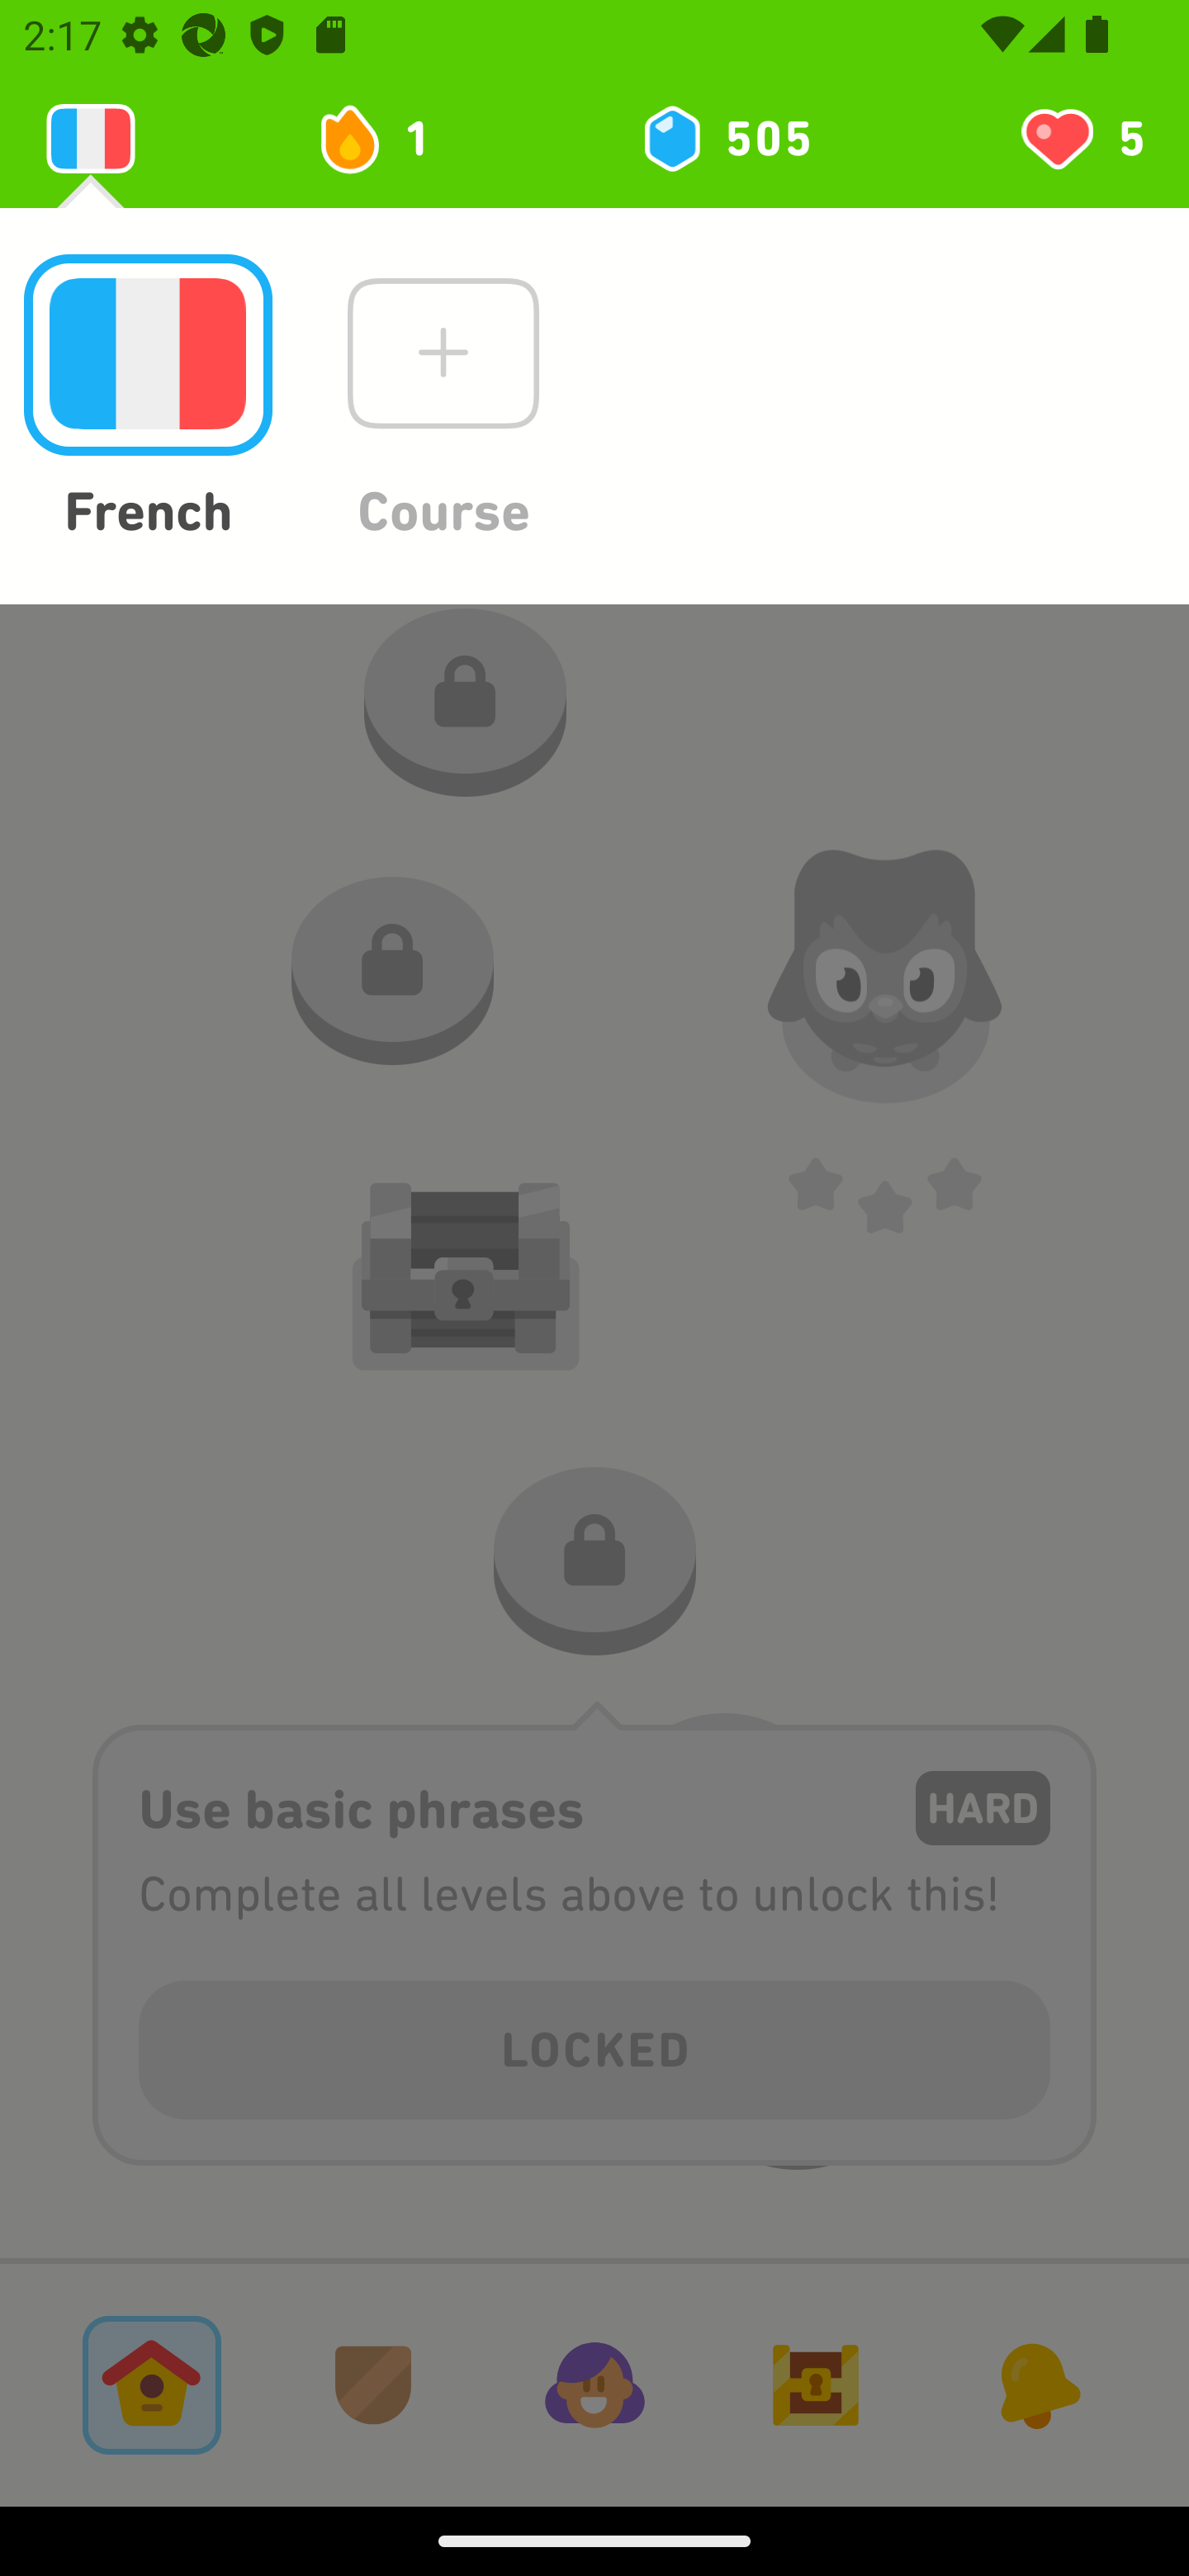  What do you see at coordinates (443, 399) in the screenshot?
I see `Course` at bounding box center [443, 399].